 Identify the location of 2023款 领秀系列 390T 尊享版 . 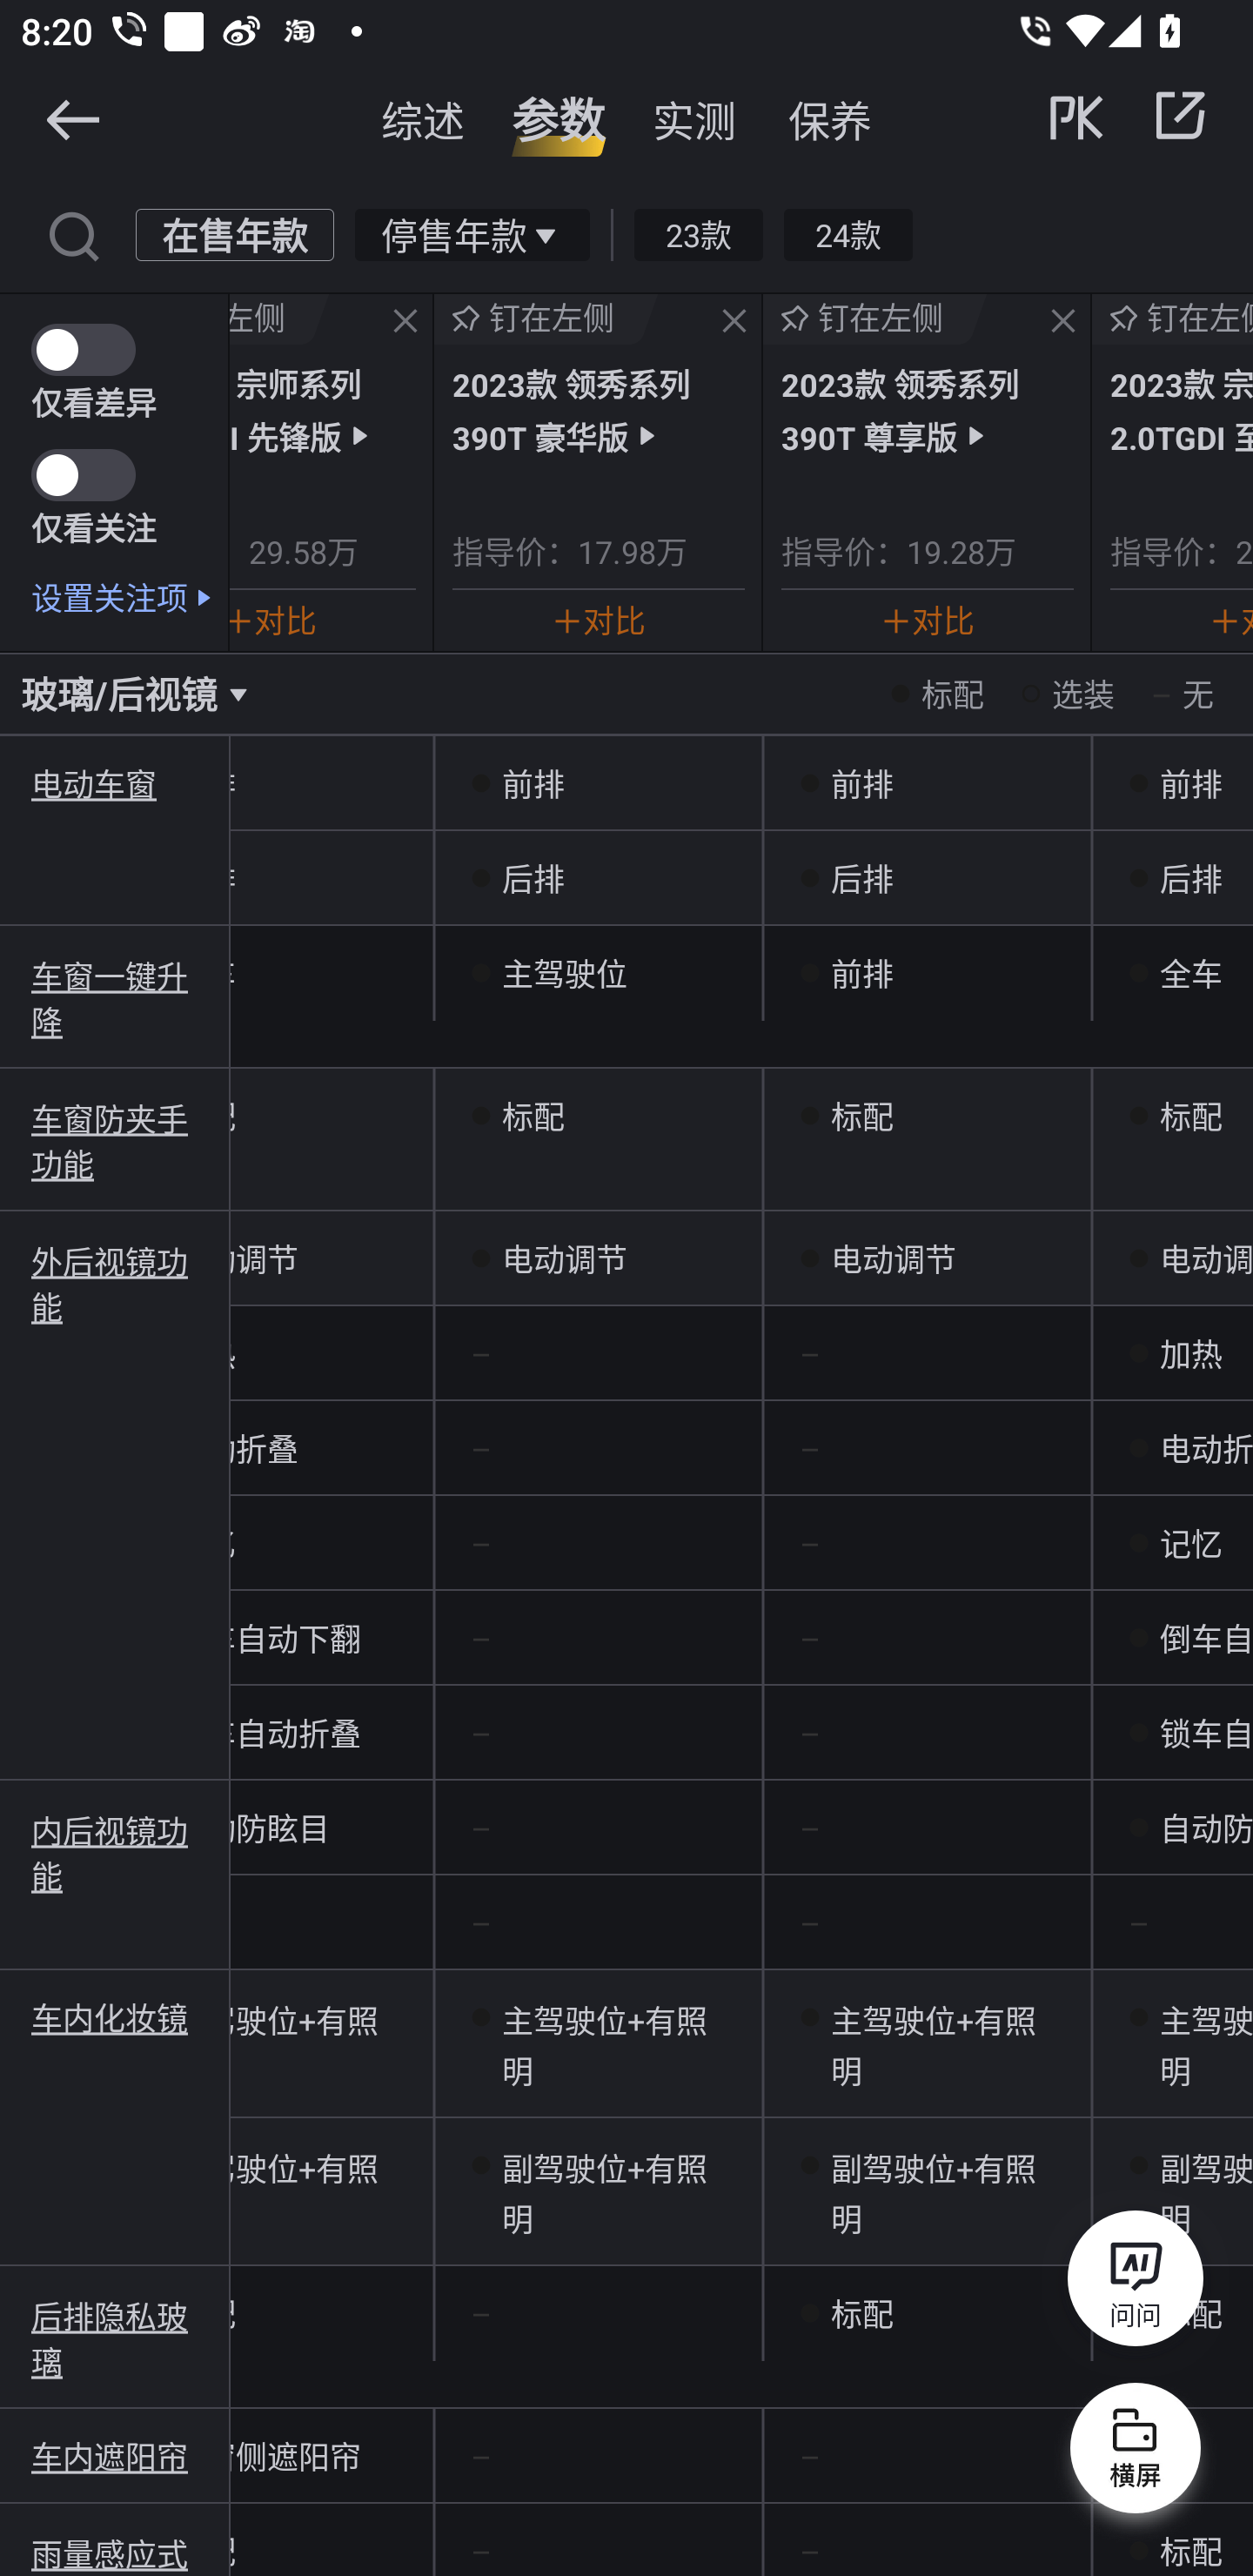
(928, 409).